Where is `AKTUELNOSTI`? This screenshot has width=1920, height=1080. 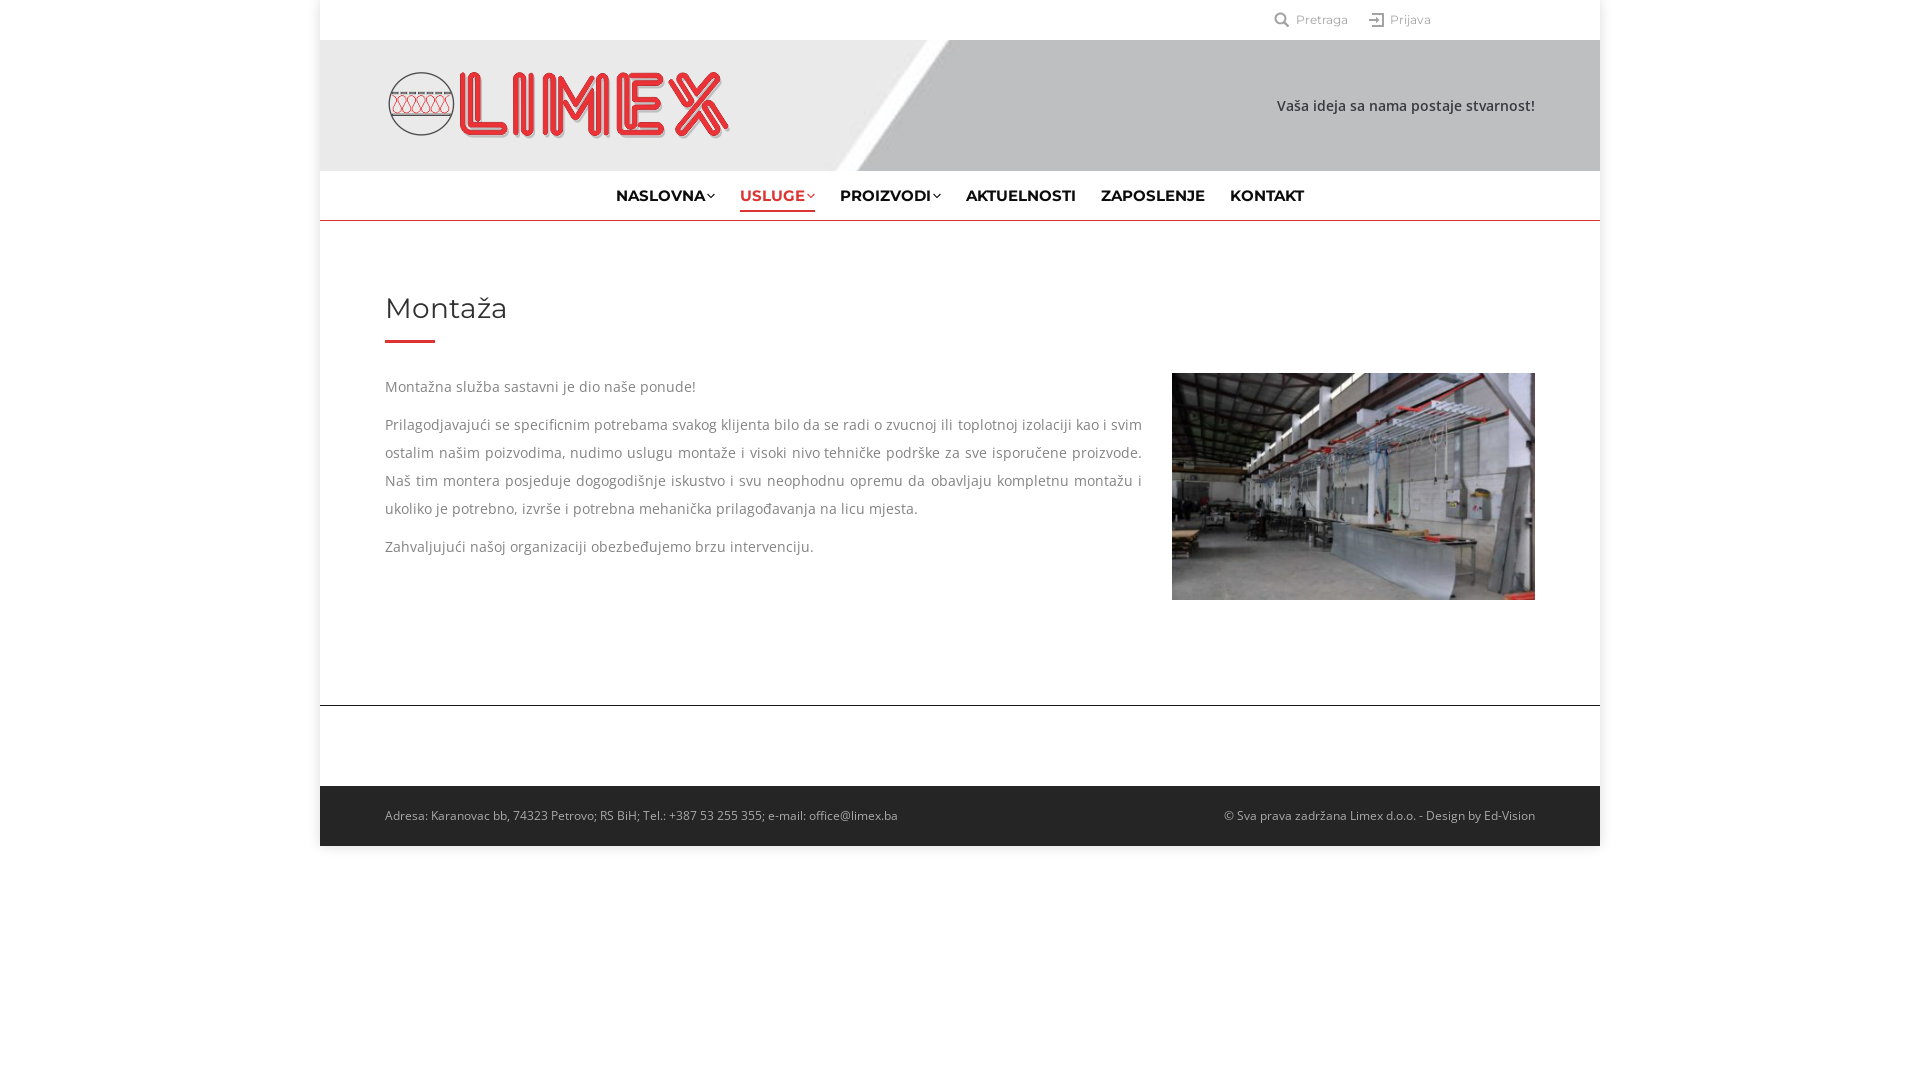
AKTUELNOSTI is located at coordinates (1021, 196).